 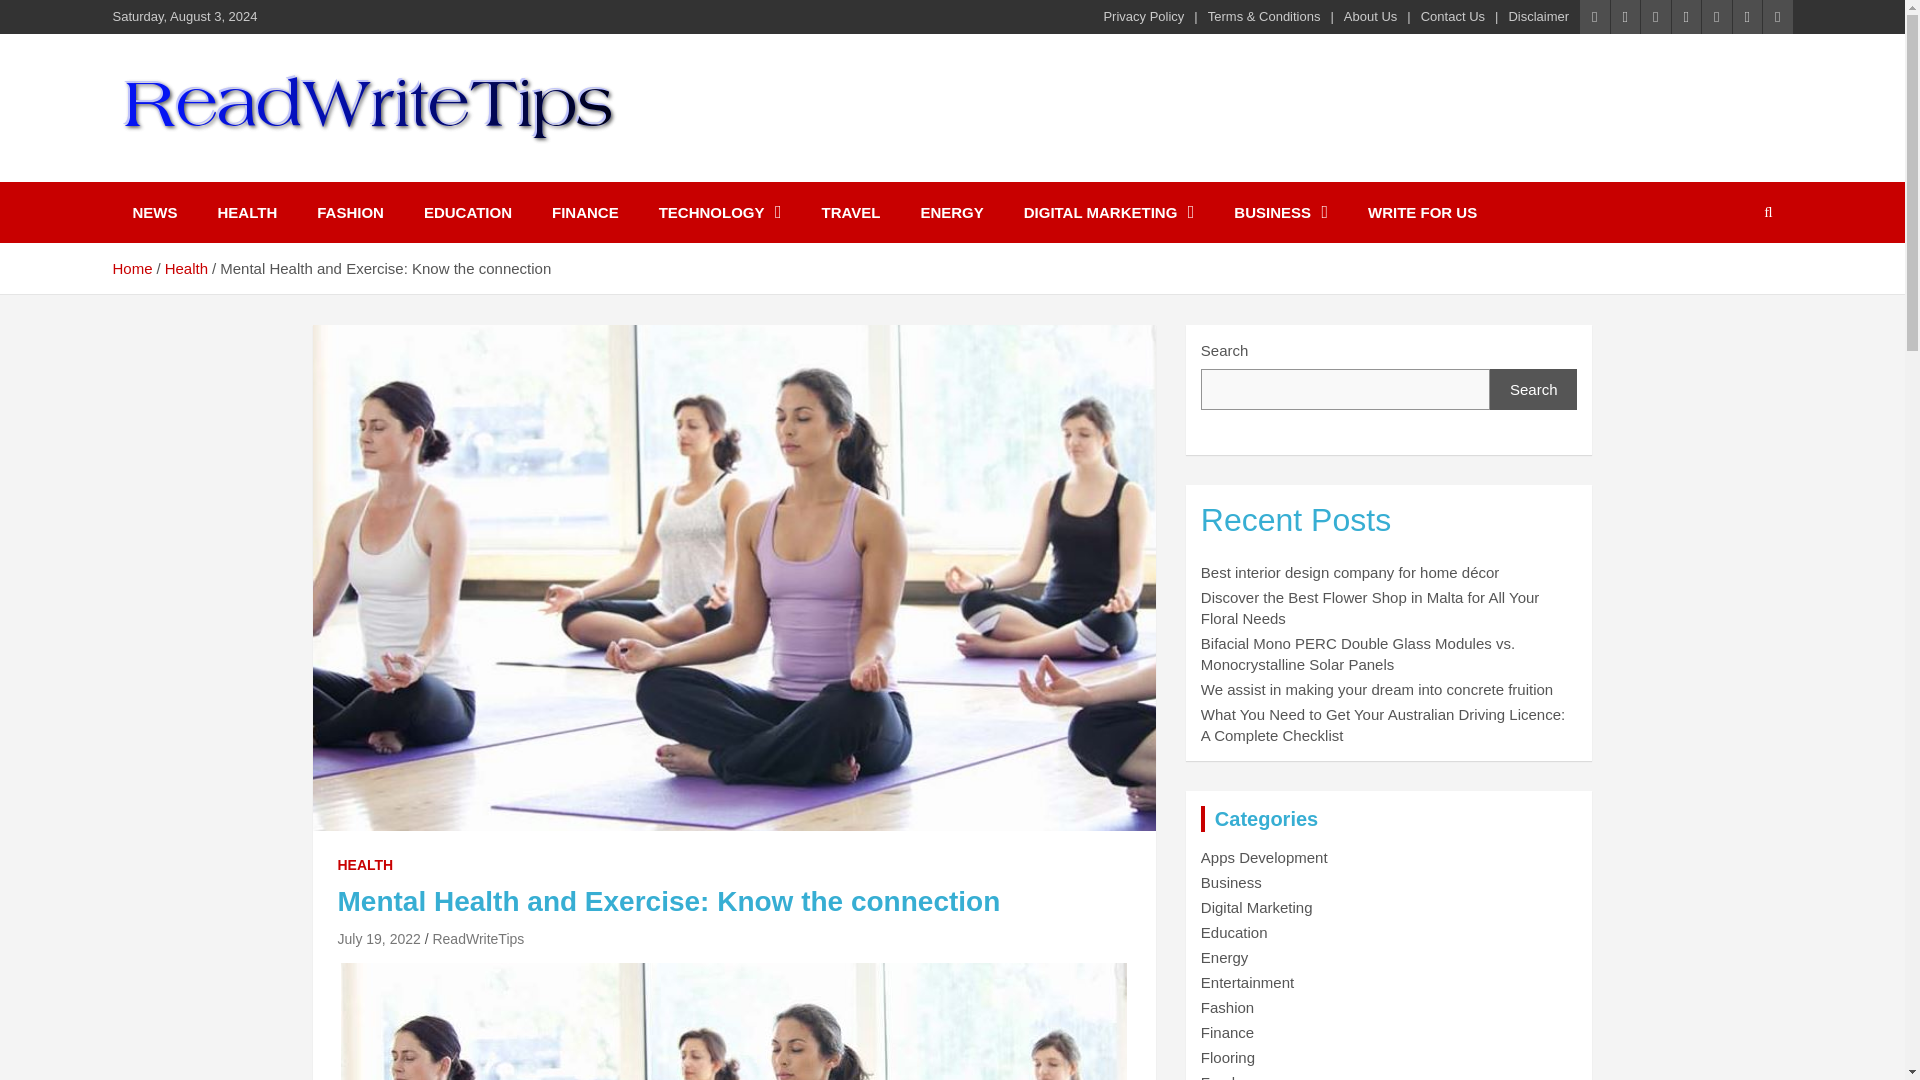 I want to click on Health, so click(x=186, y=268).